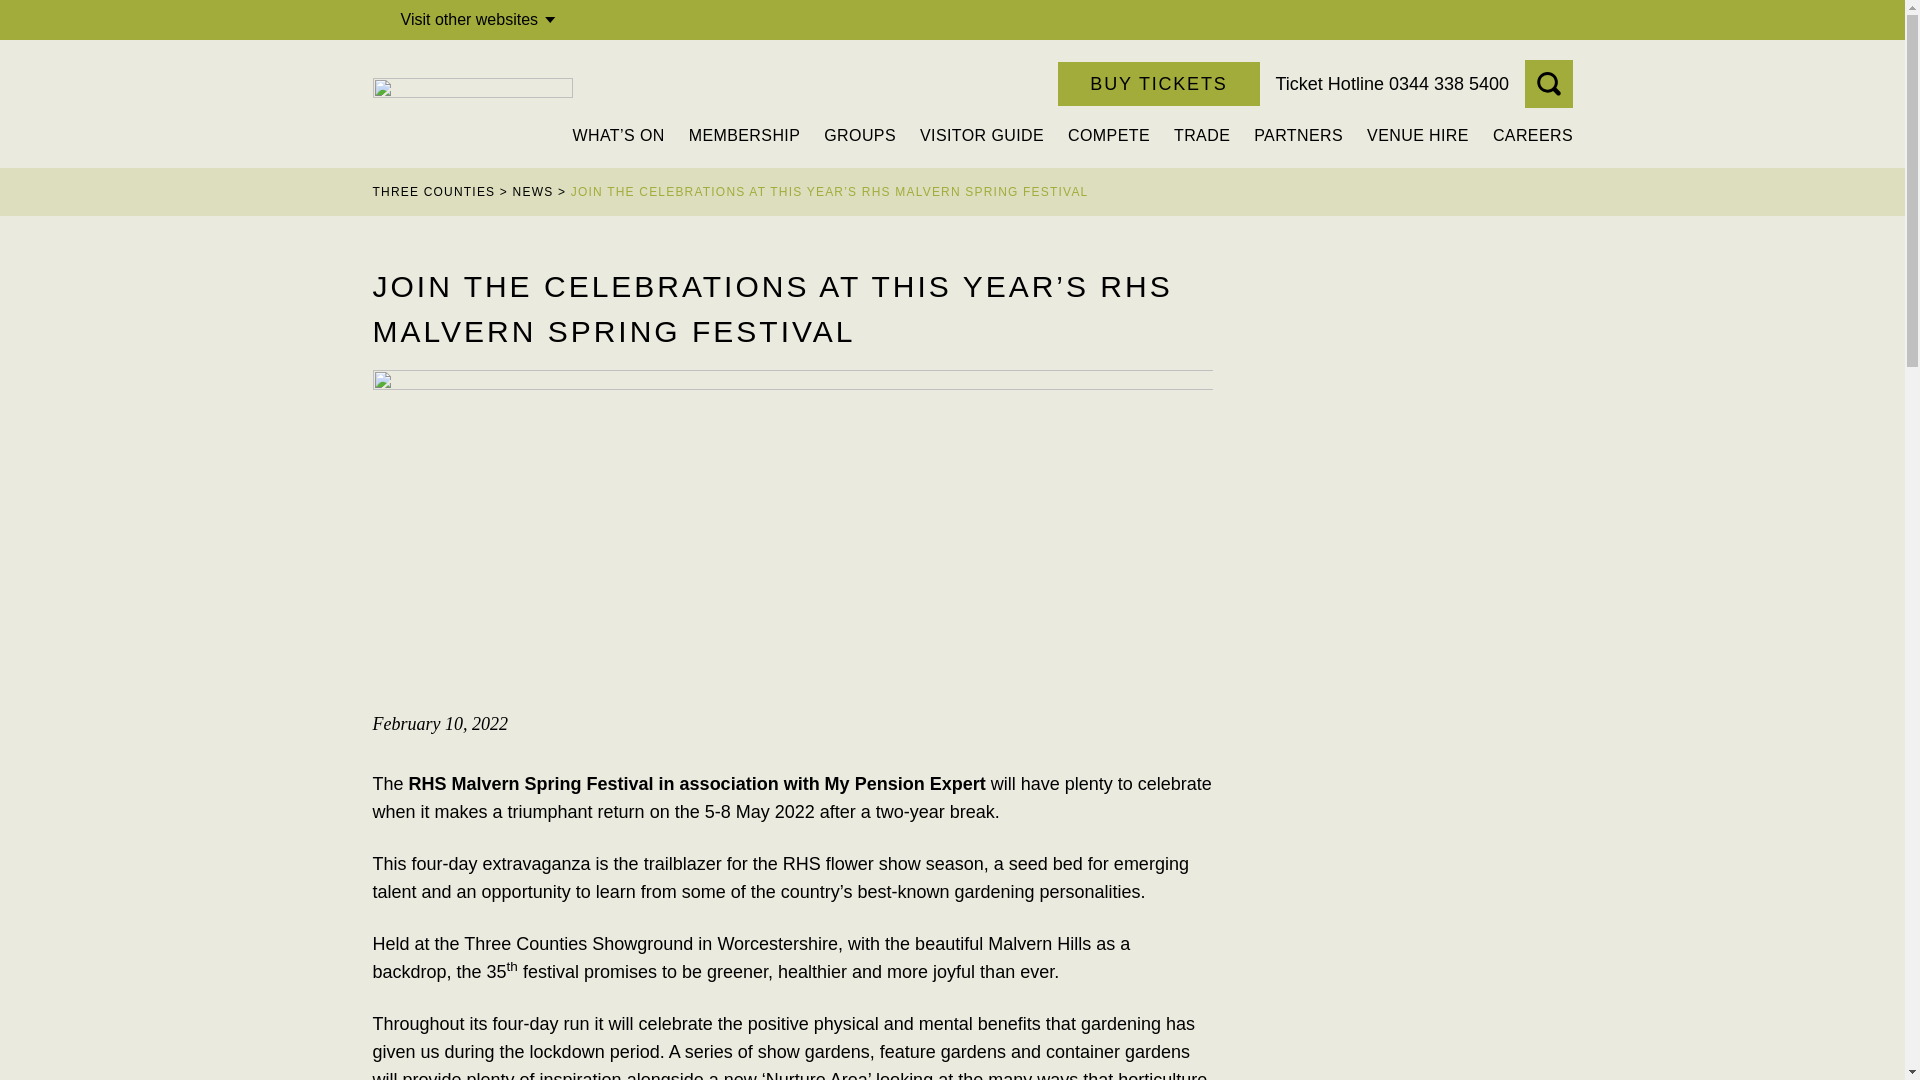 The height and width of the screenshot is (1080, 1920). I want to click on CAREERS, so click(1532, 135).